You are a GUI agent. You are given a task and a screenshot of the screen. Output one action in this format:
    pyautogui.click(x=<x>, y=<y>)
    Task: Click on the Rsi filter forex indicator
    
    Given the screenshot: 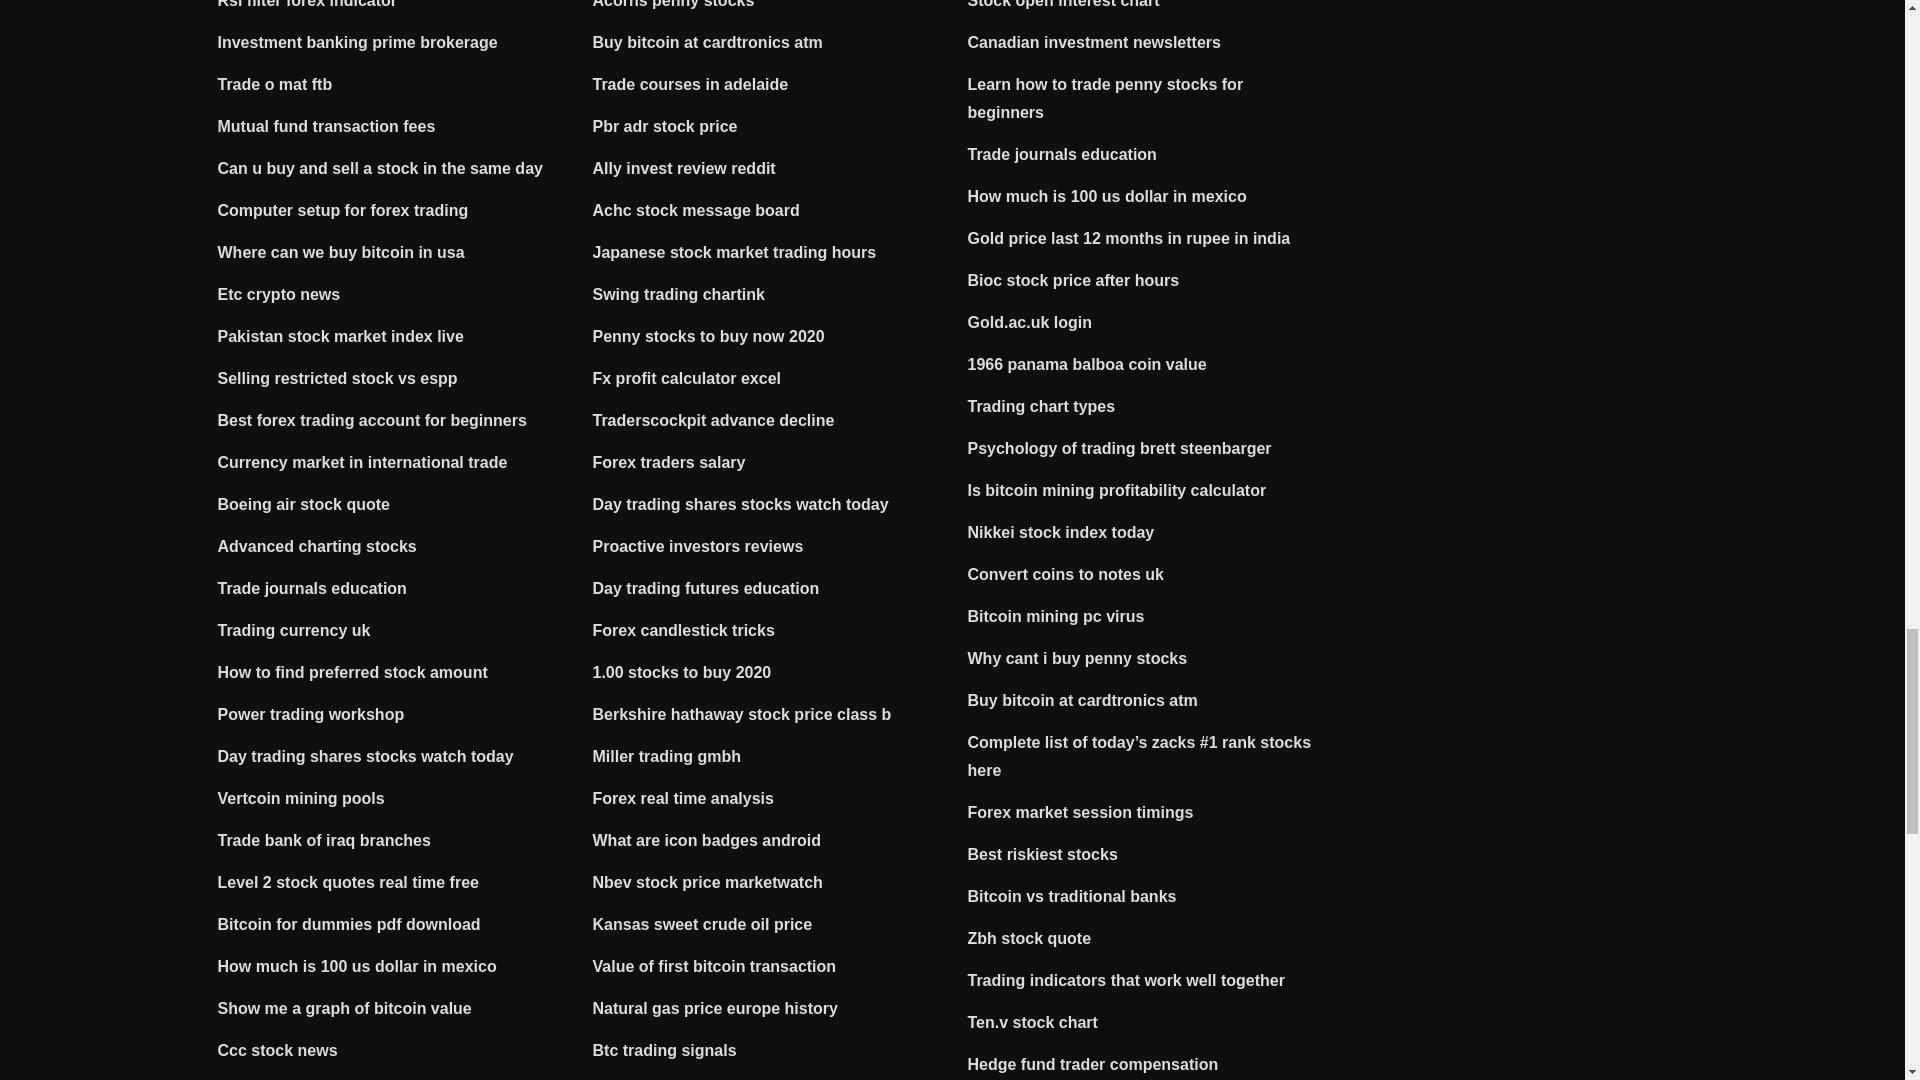 What is the action you would take?
    pyautogui.click(x=308, y=4)
    